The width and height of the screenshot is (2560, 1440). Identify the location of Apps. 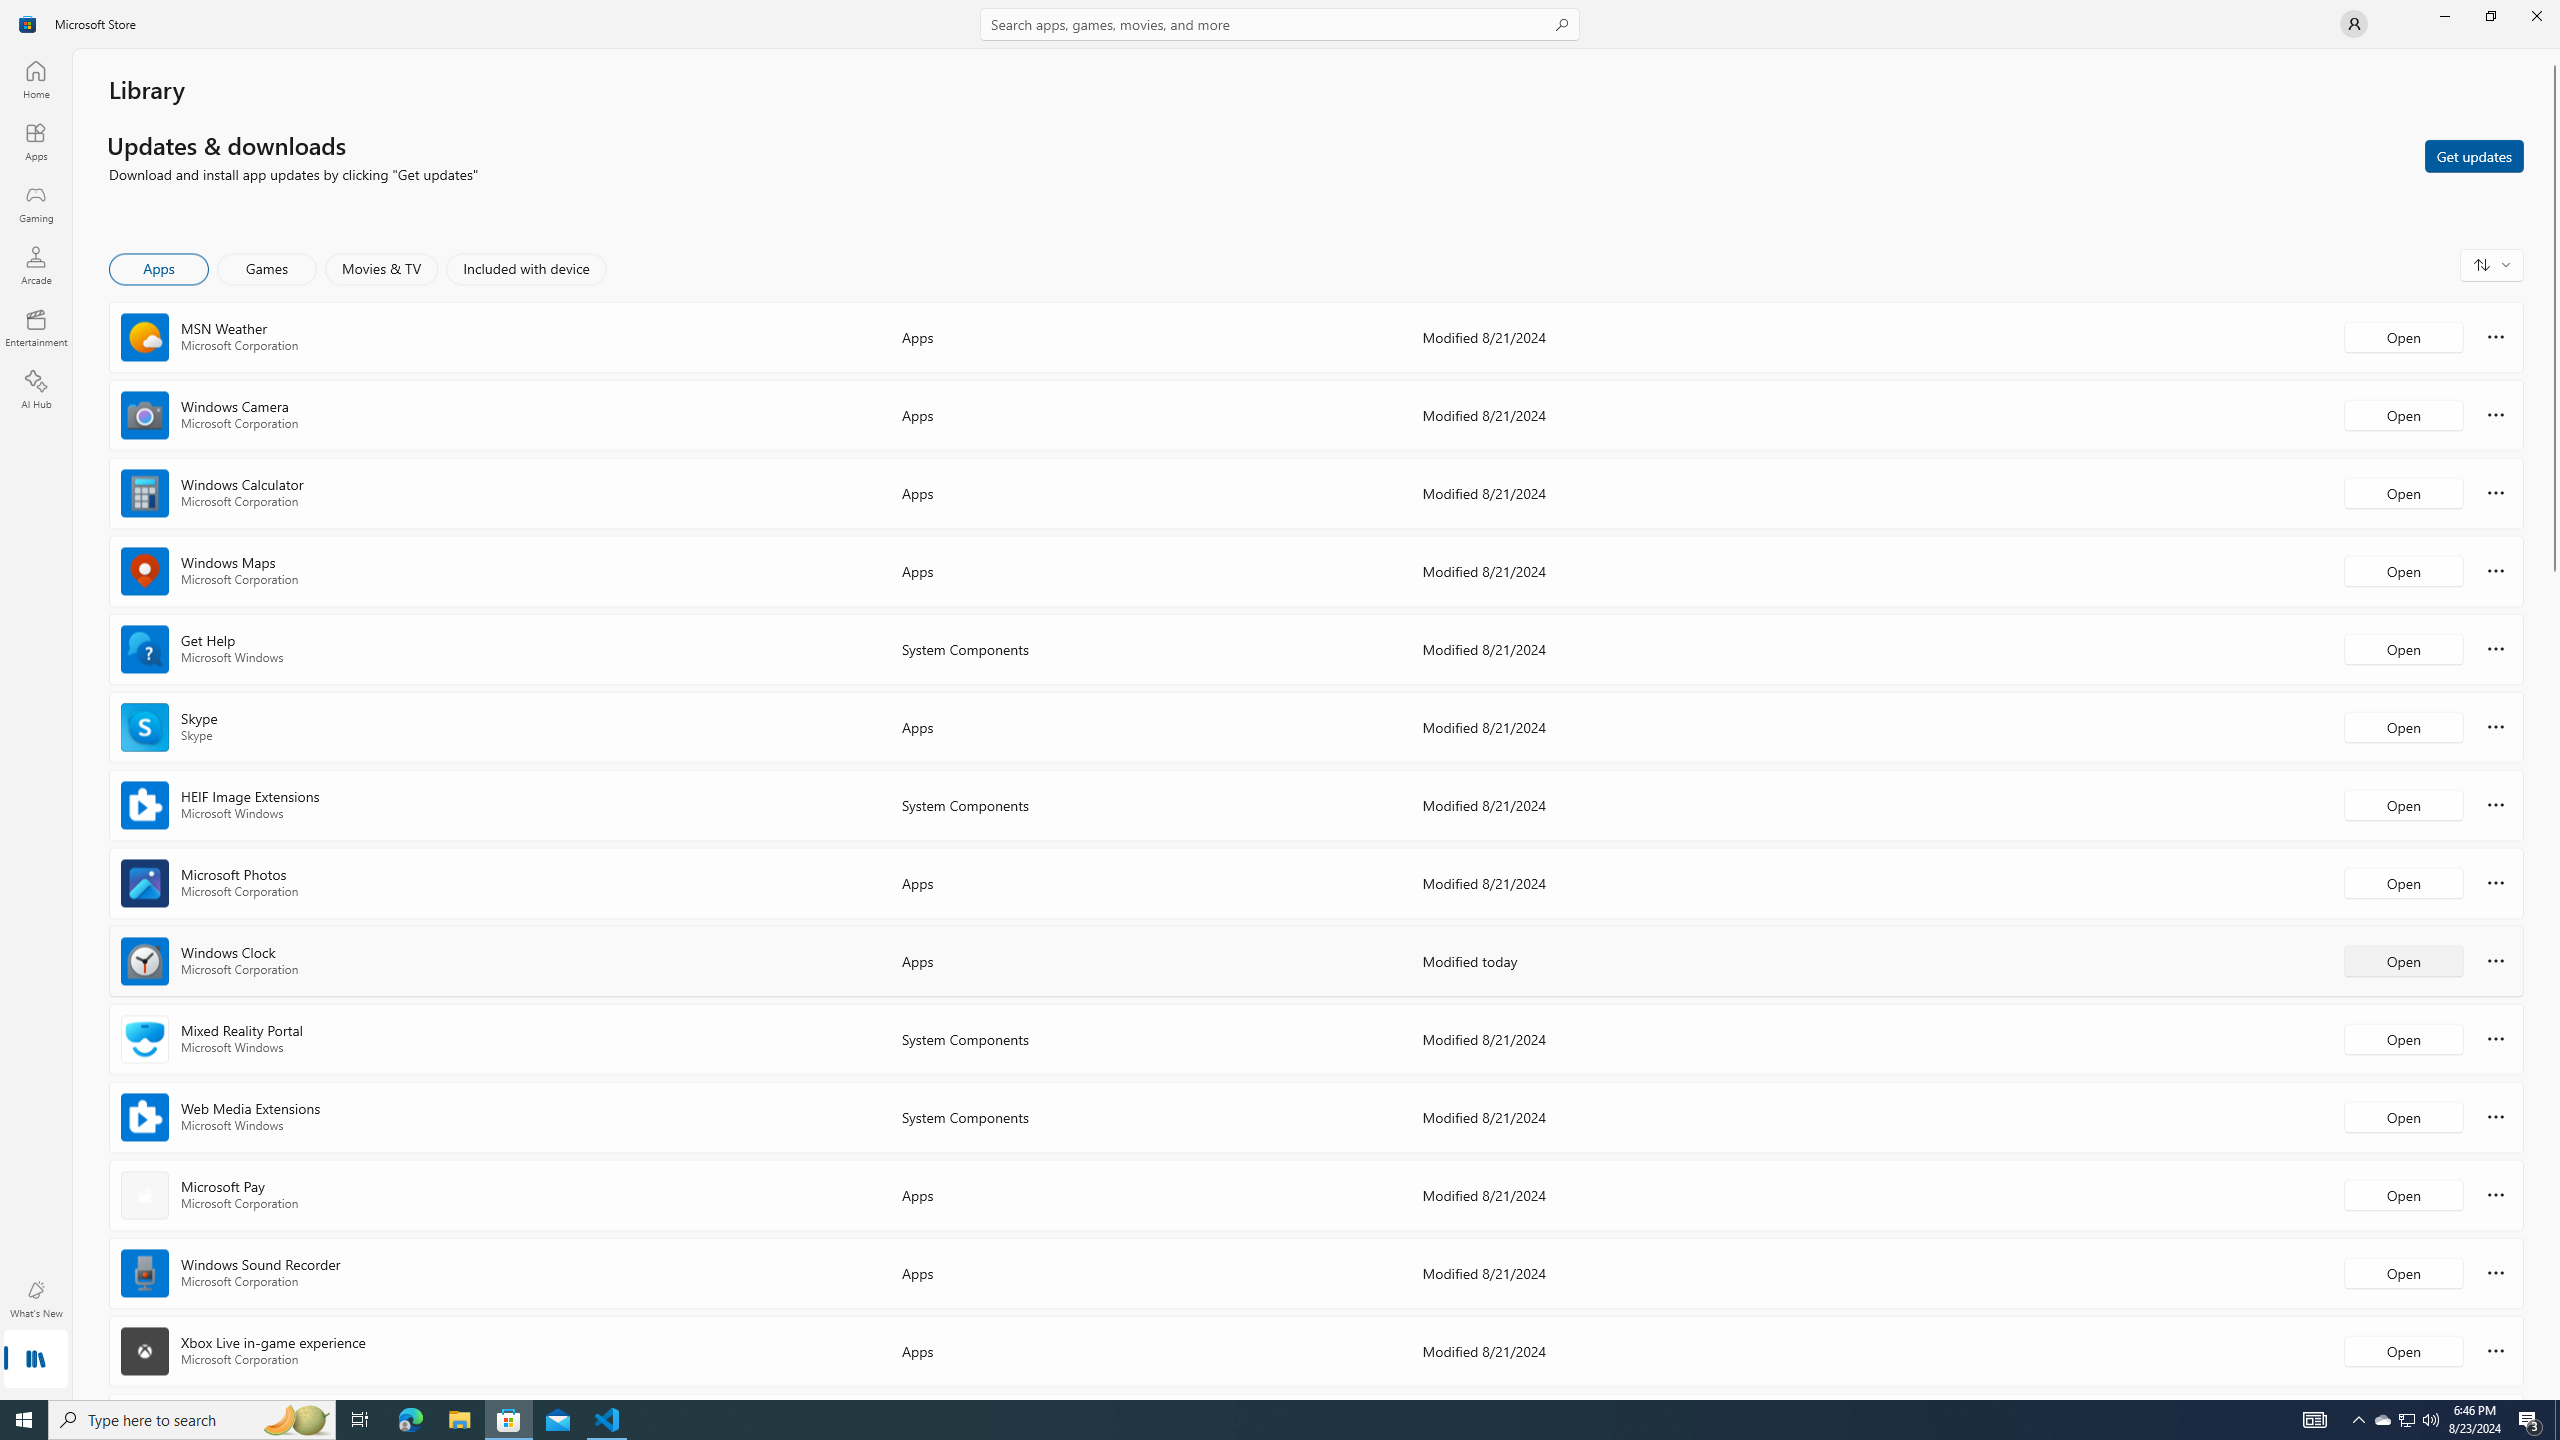
(160, 269).